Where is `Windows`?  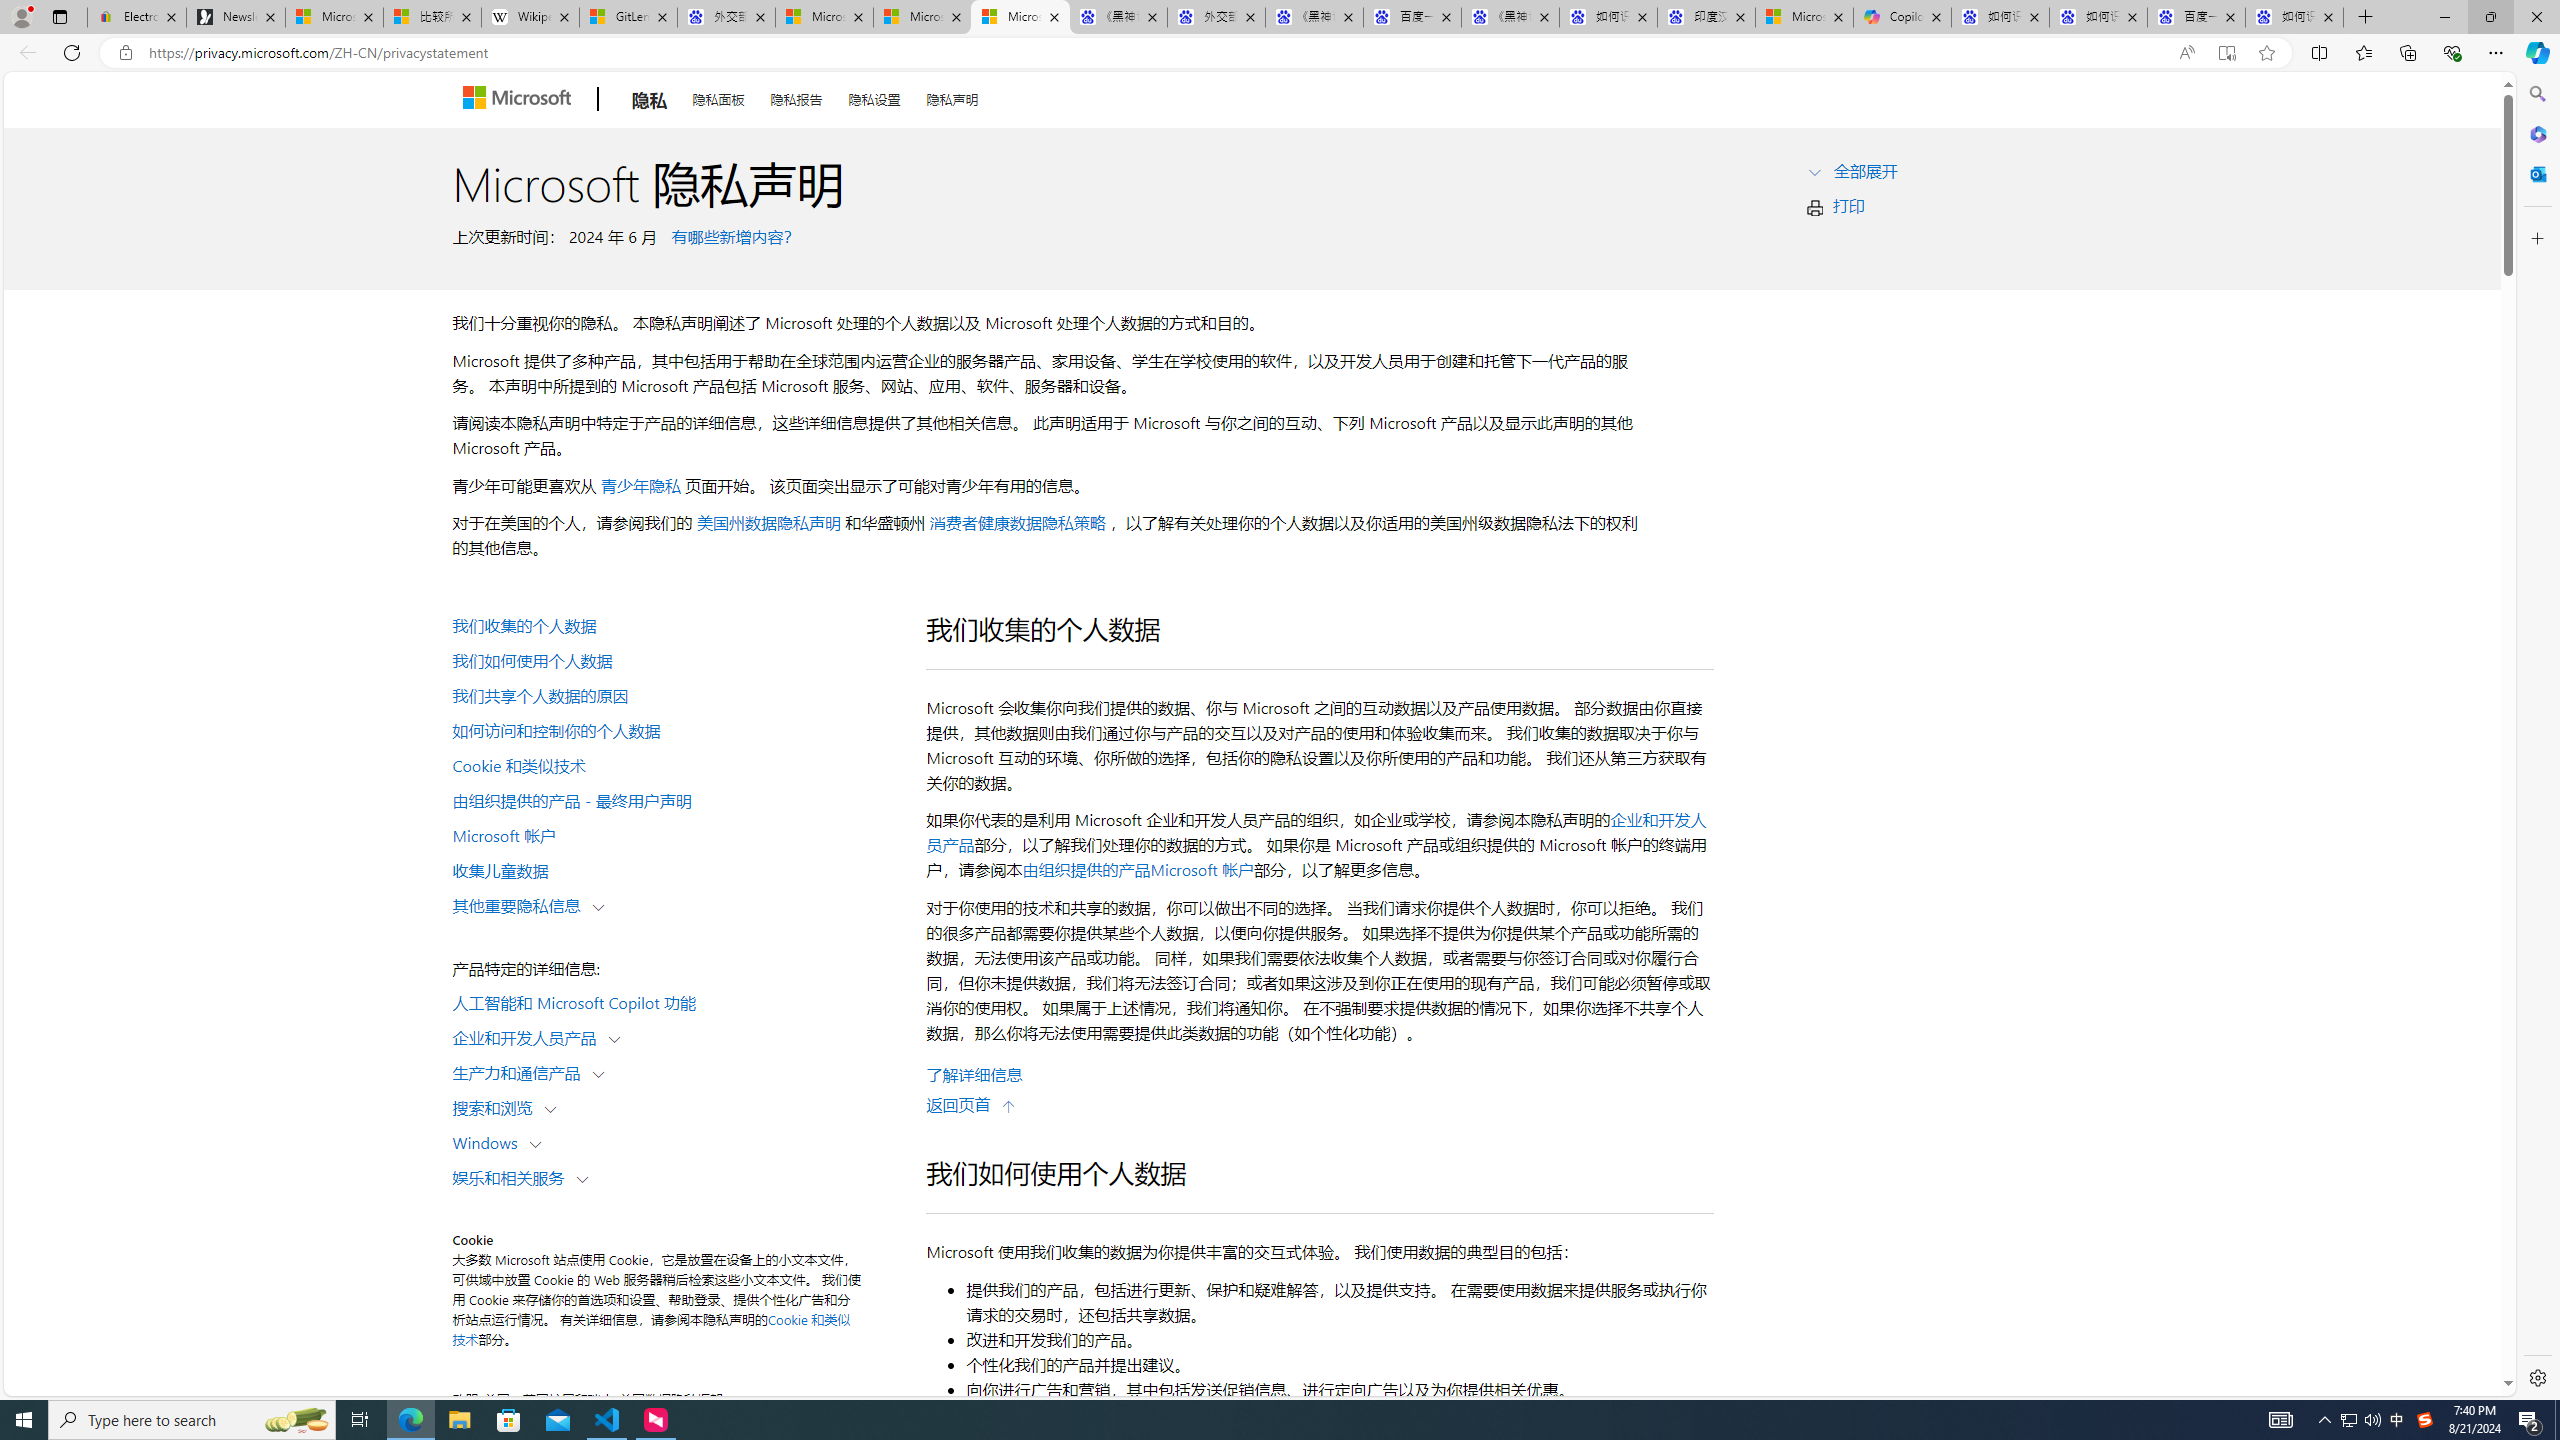
Windows is located at coordinates (490, 1142).